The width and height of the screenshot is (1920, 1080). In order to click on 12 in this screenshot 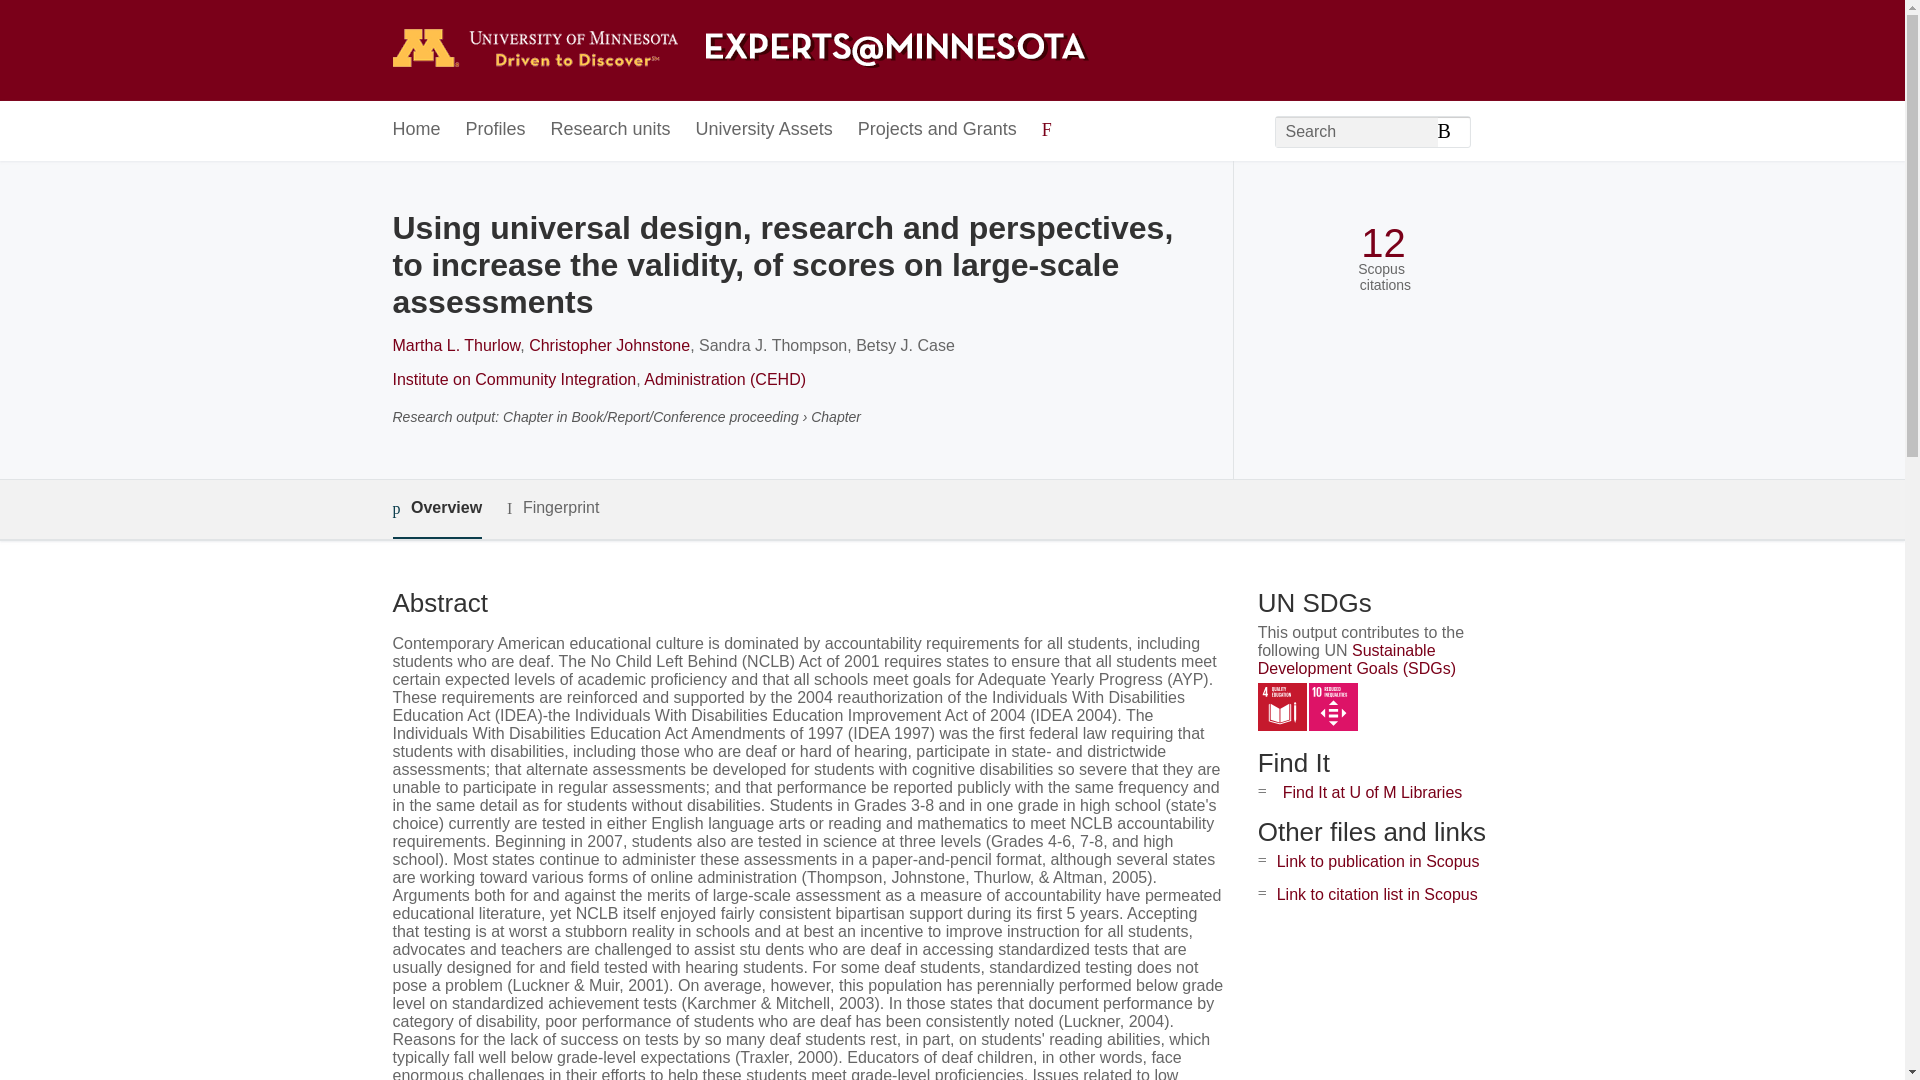, I will do `click(1383, 243)`.